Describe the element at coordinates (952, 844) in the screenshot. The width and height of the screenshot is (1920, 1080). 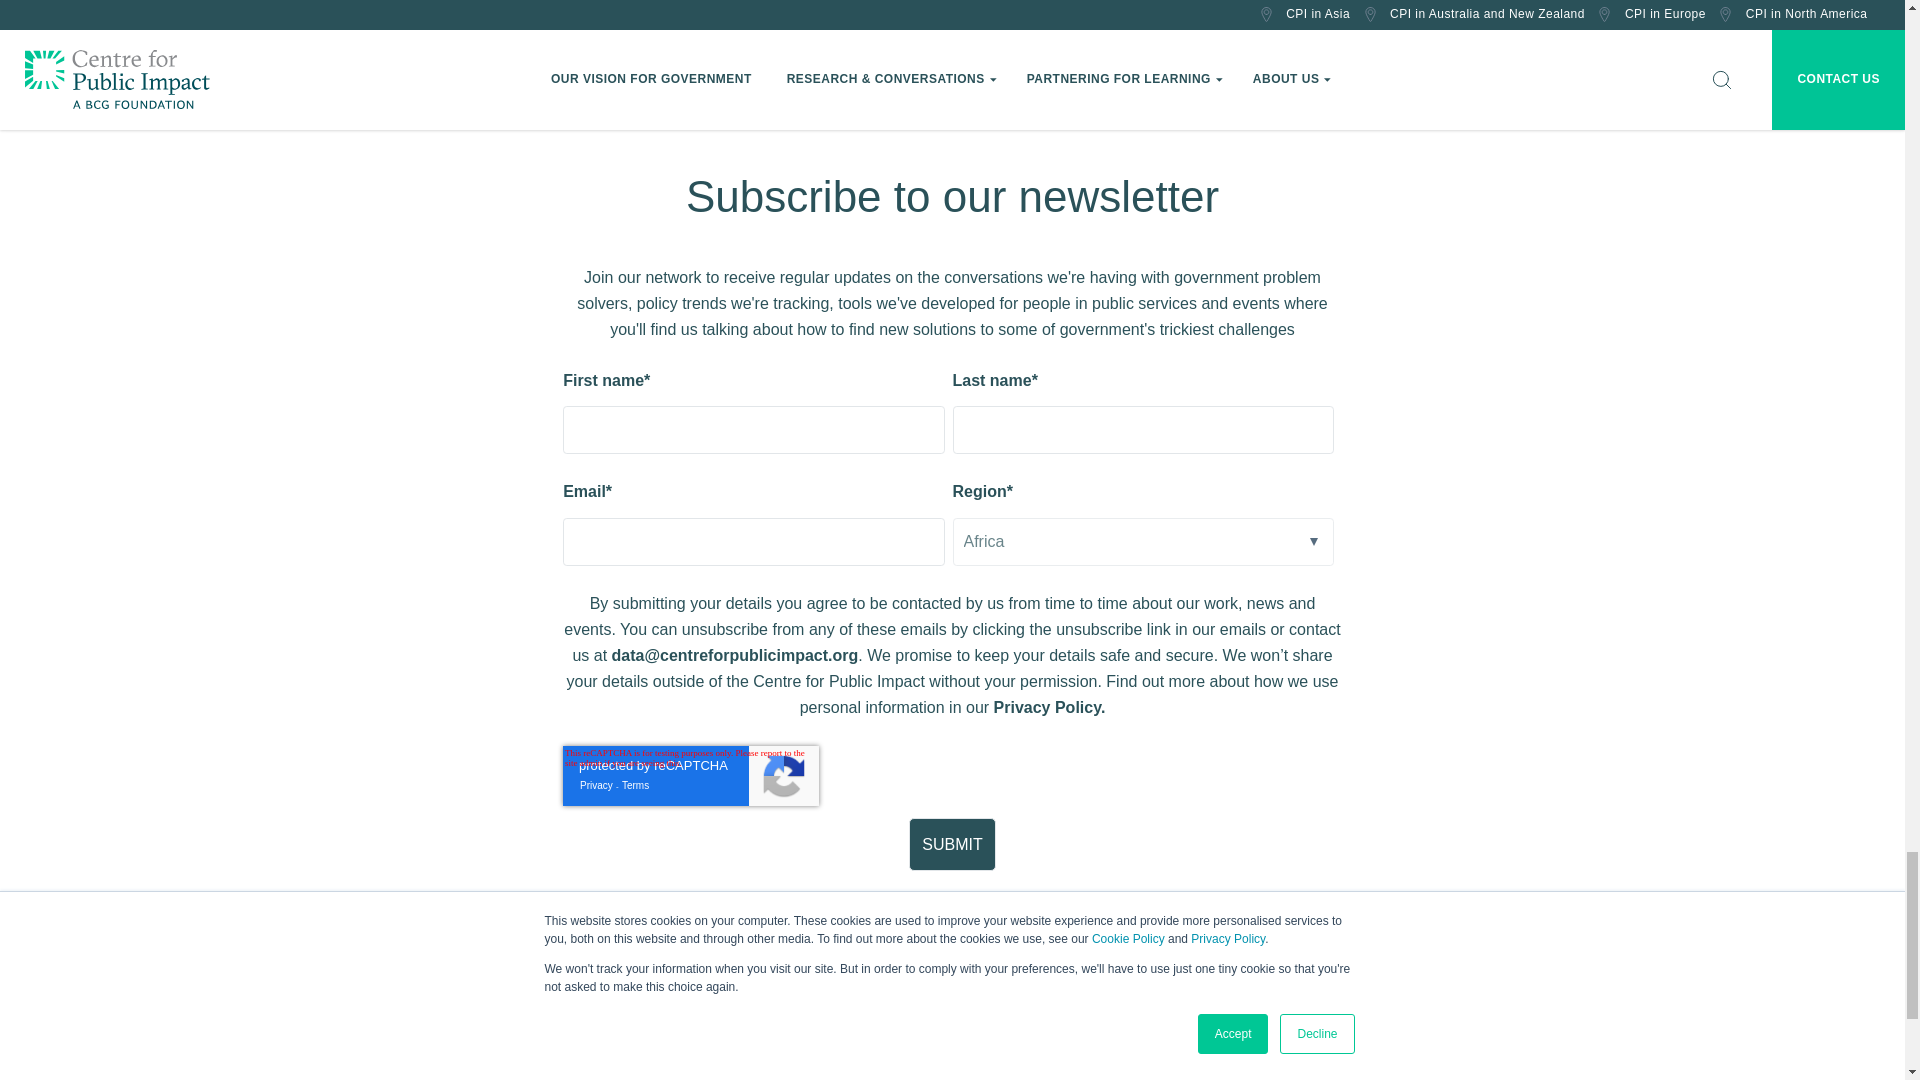
I see `Submit` at that location.